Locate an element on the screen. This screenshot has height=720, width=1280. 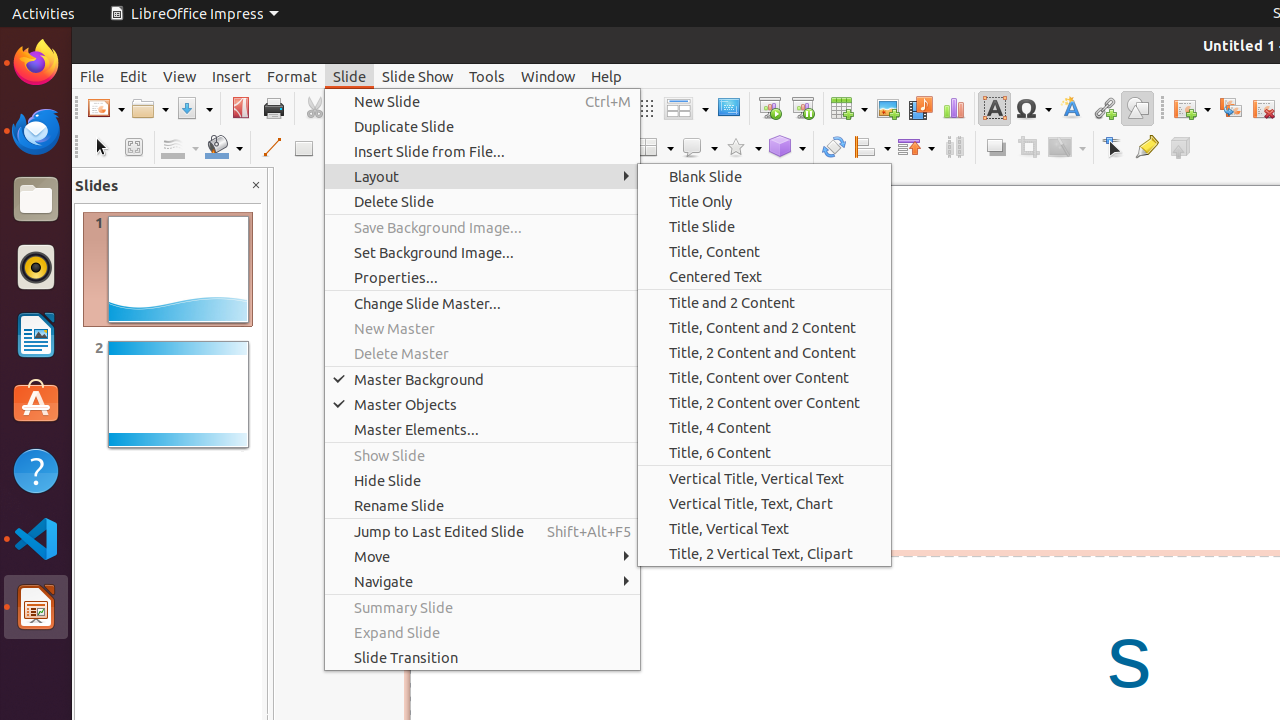
Insert Slide from File... is located at coordinates (482, 152).